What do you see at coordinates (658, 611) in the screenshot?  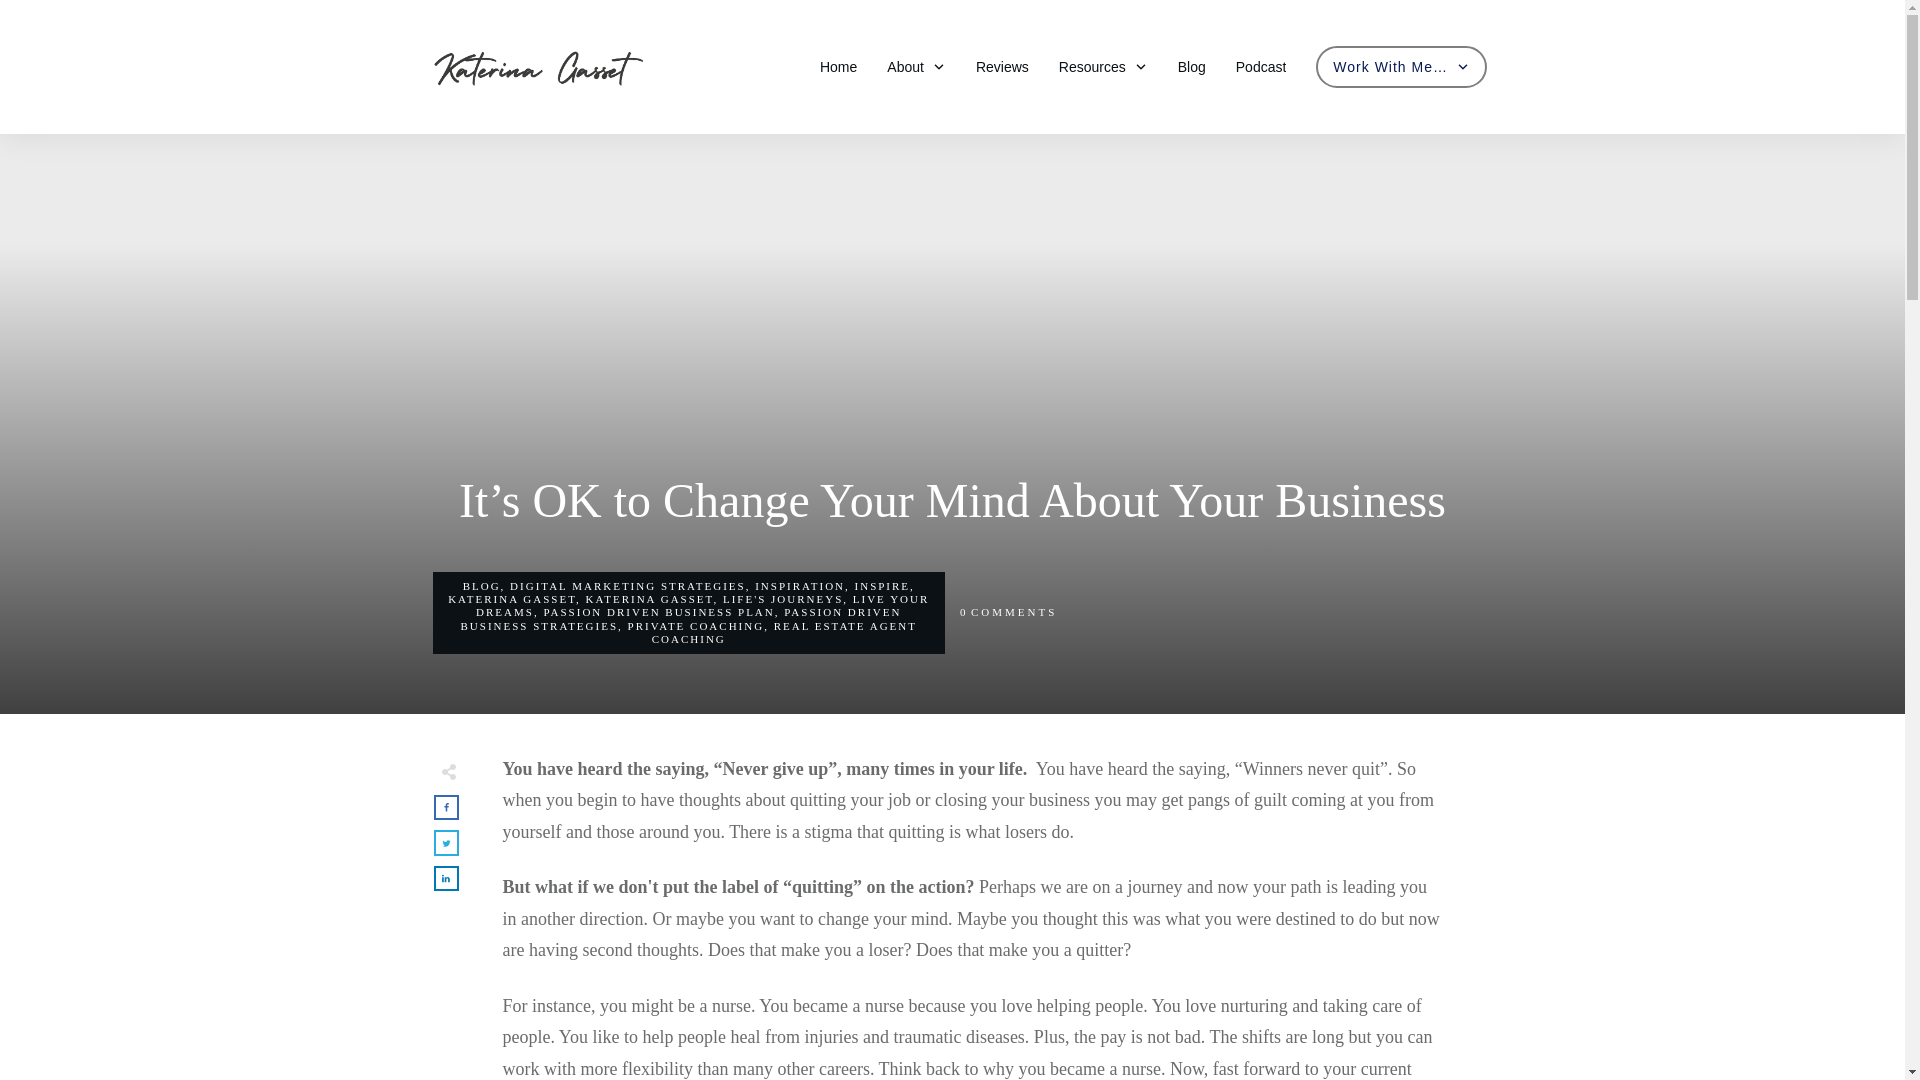 I see `Passion Driven Business Plan` at bounding box center [658, 611].